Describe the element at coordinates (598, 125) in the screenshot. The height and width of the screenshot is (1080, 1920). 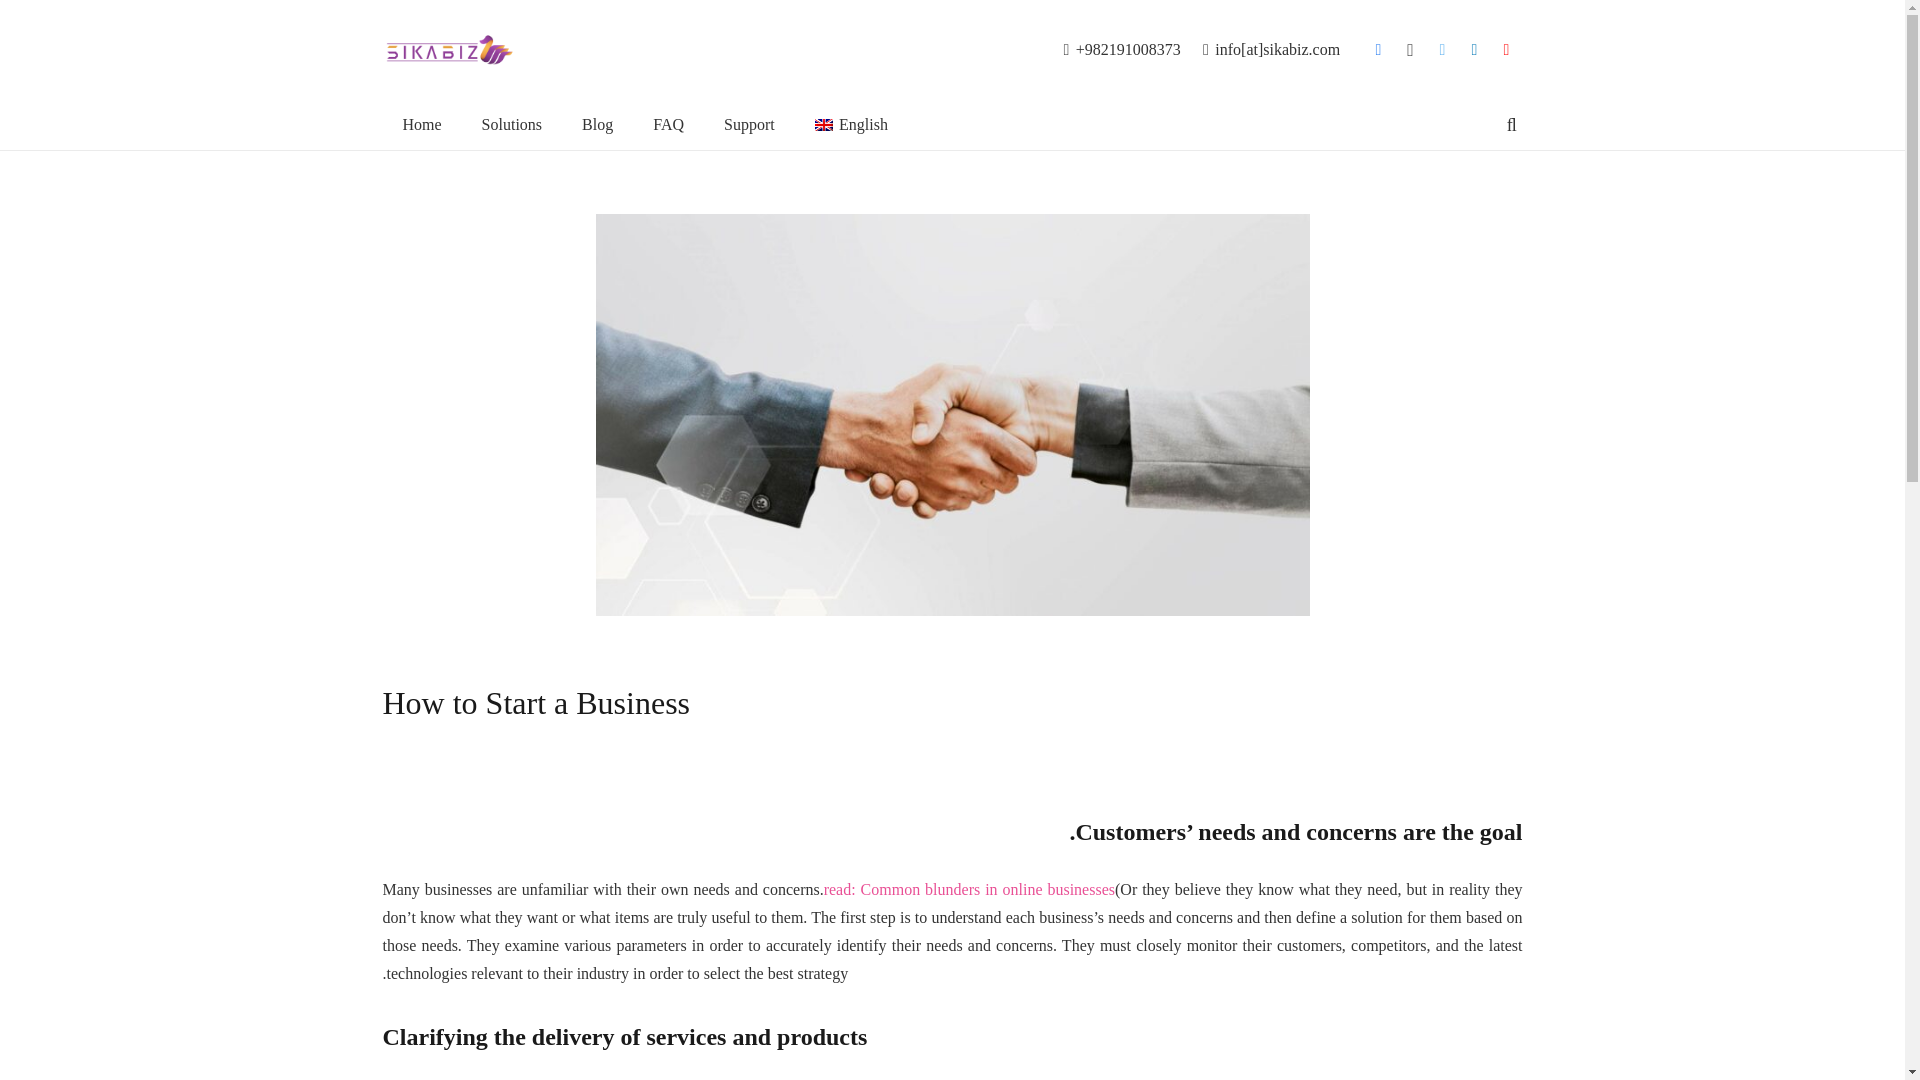
I see `Blog` at that location.